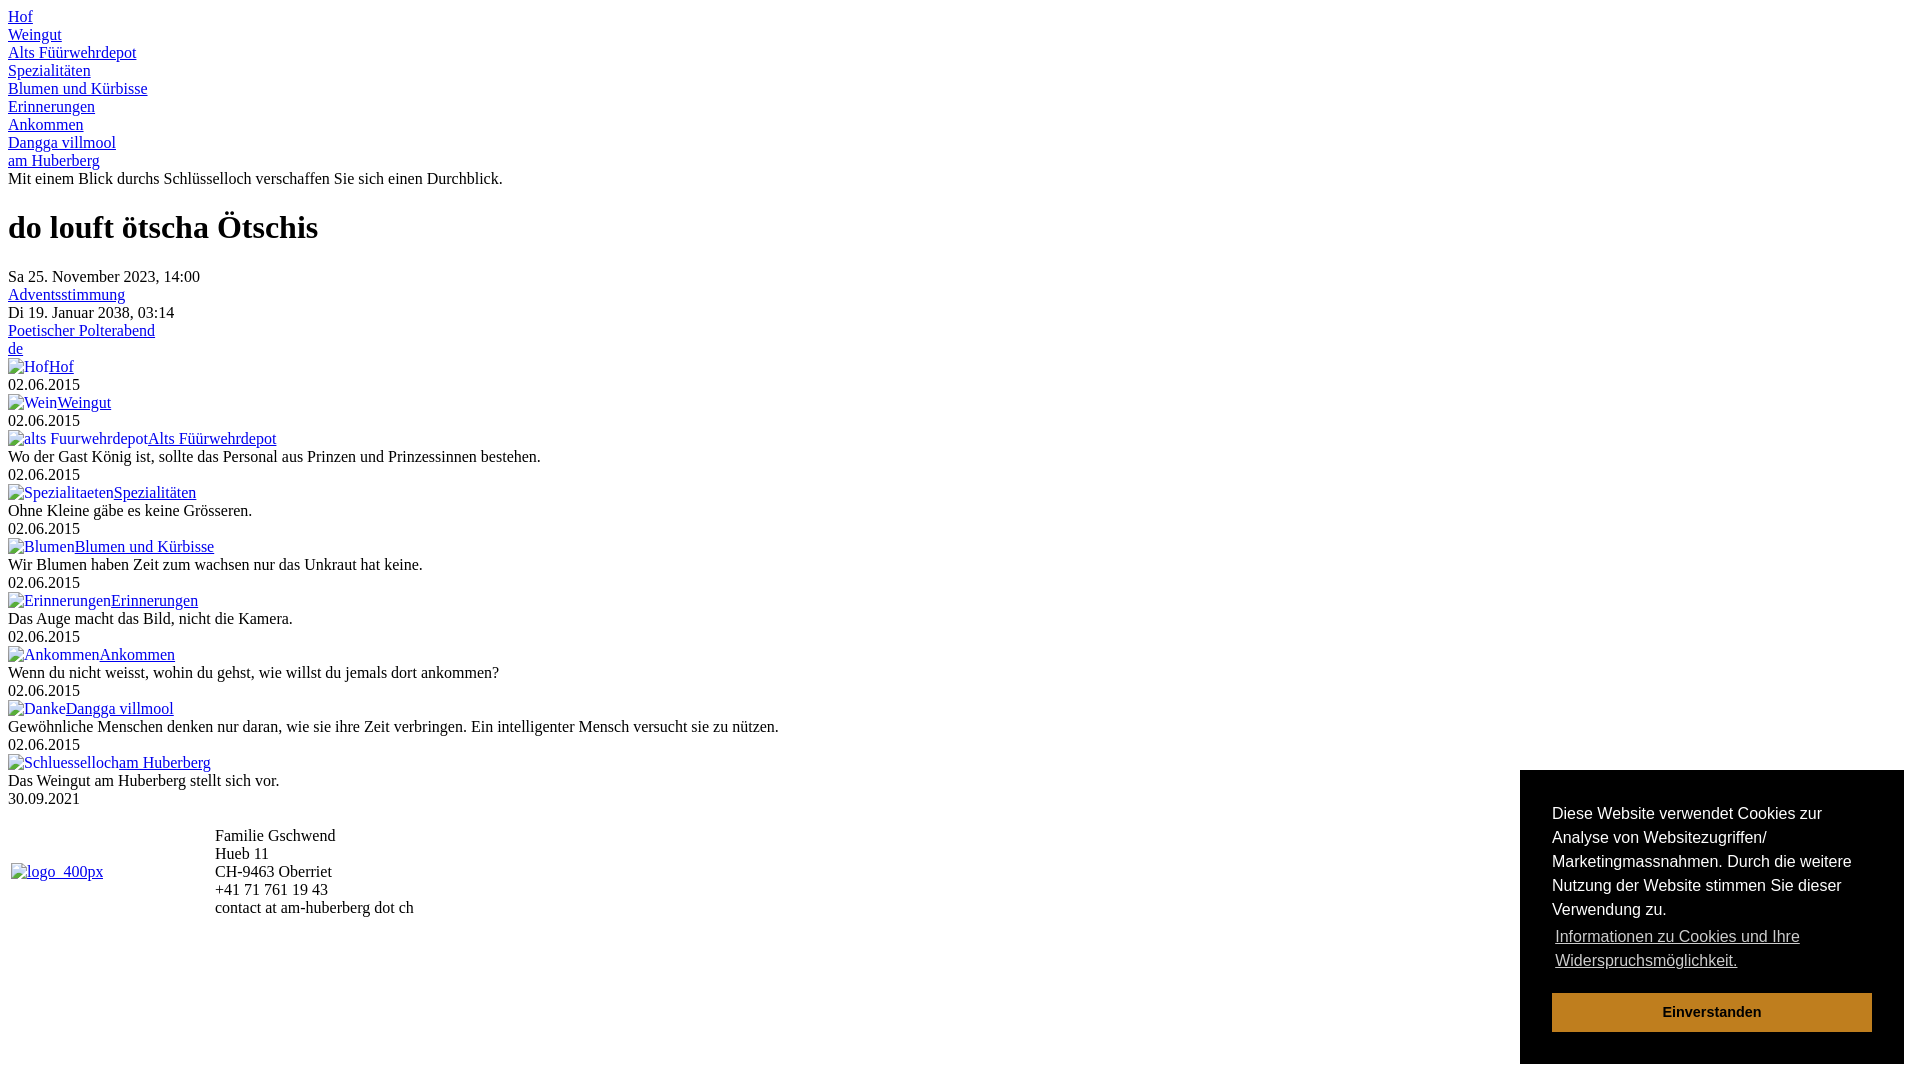  I want to click on Danke, so click(37, 709).